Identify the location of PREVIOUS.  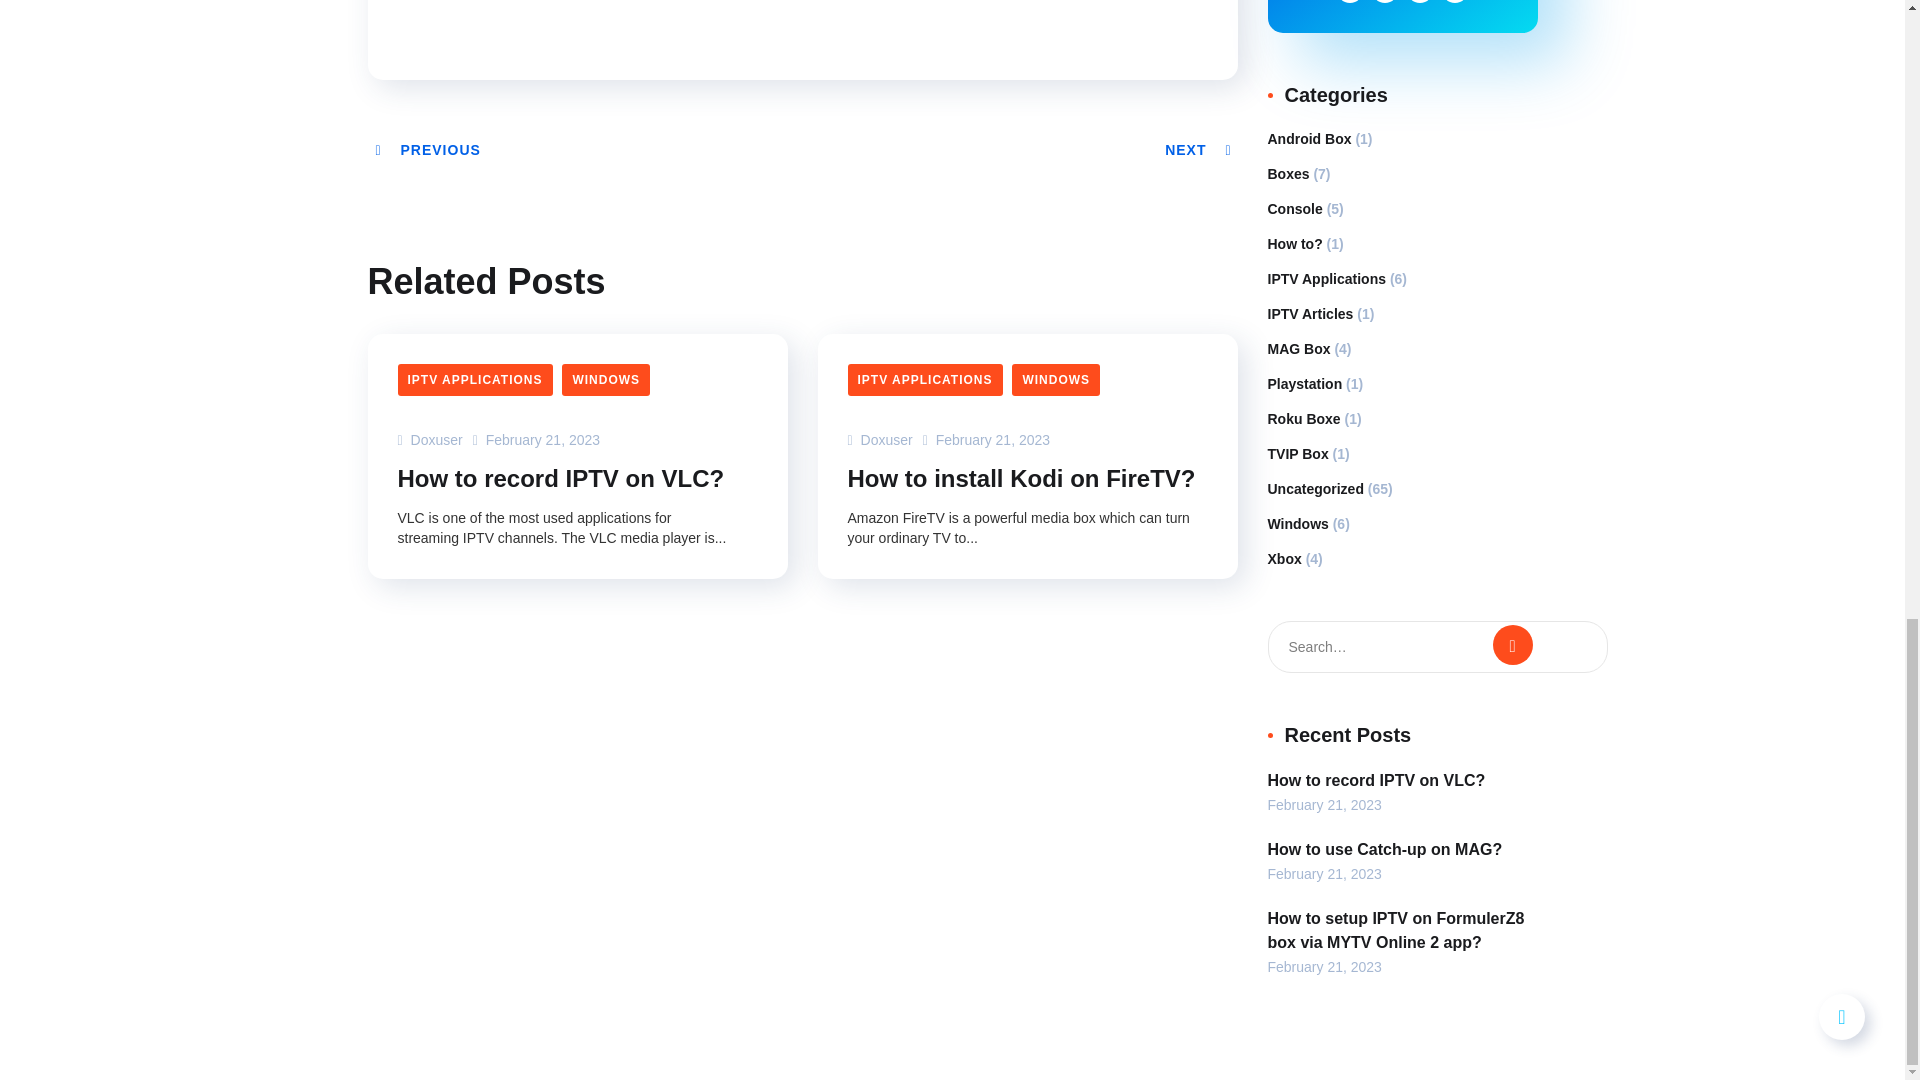
(426, 149).